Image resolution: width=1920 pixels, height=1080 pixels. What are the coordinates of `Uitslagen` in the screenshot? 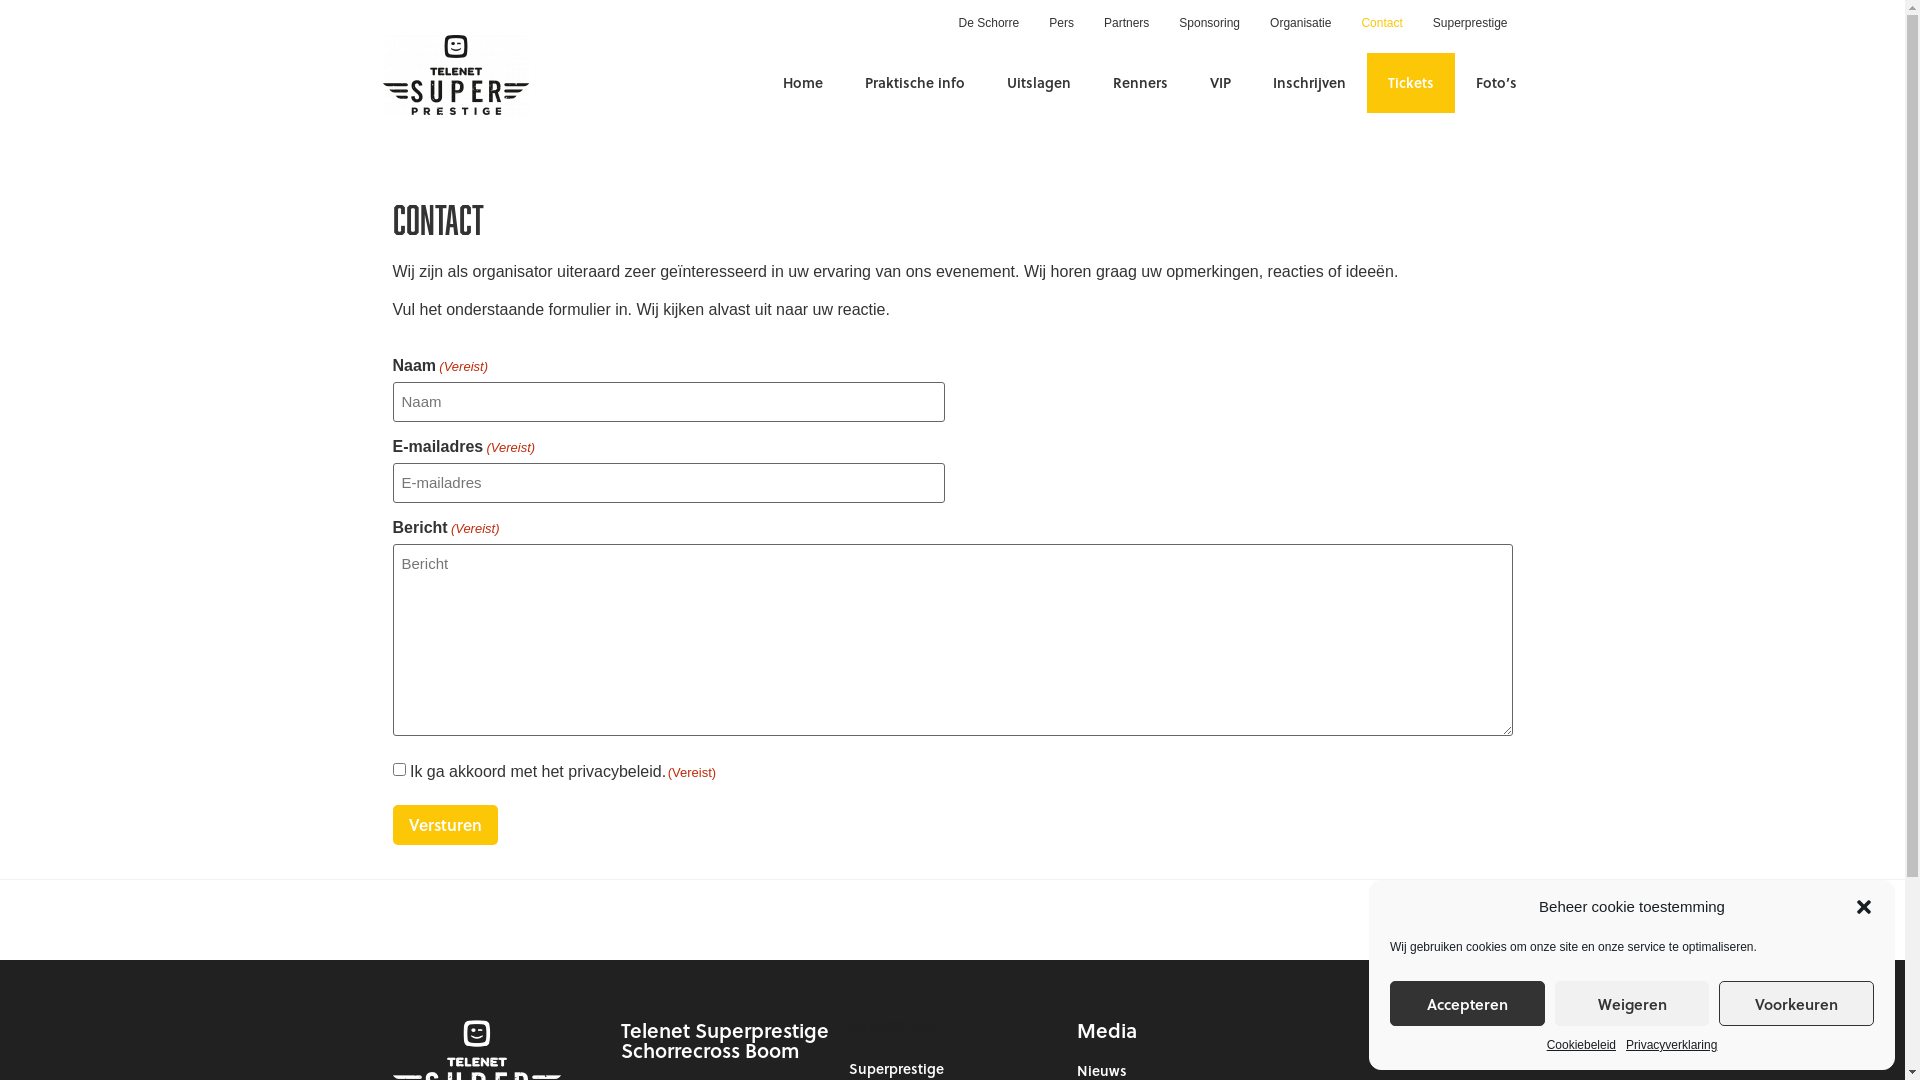 It's located at (1038, 82).